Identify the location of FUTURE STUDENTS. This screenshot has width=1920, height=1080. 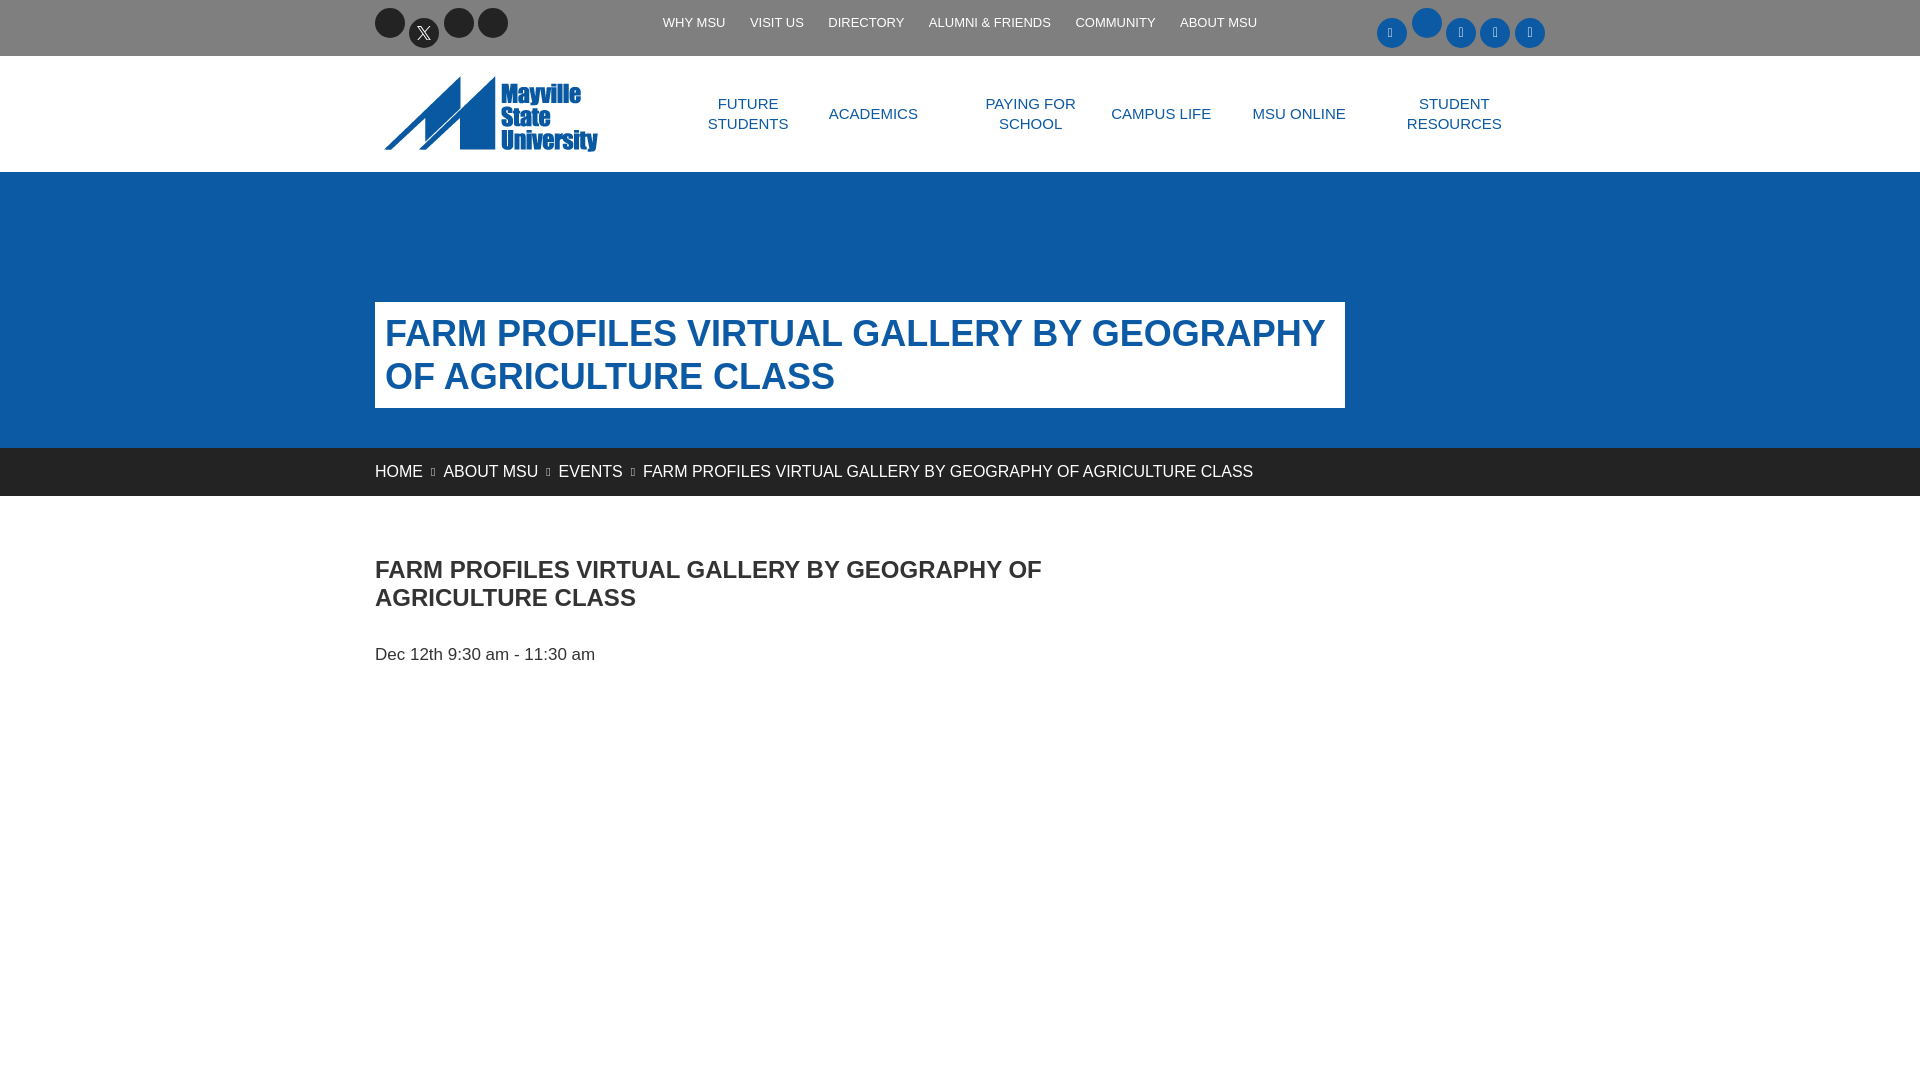
(748, 114).